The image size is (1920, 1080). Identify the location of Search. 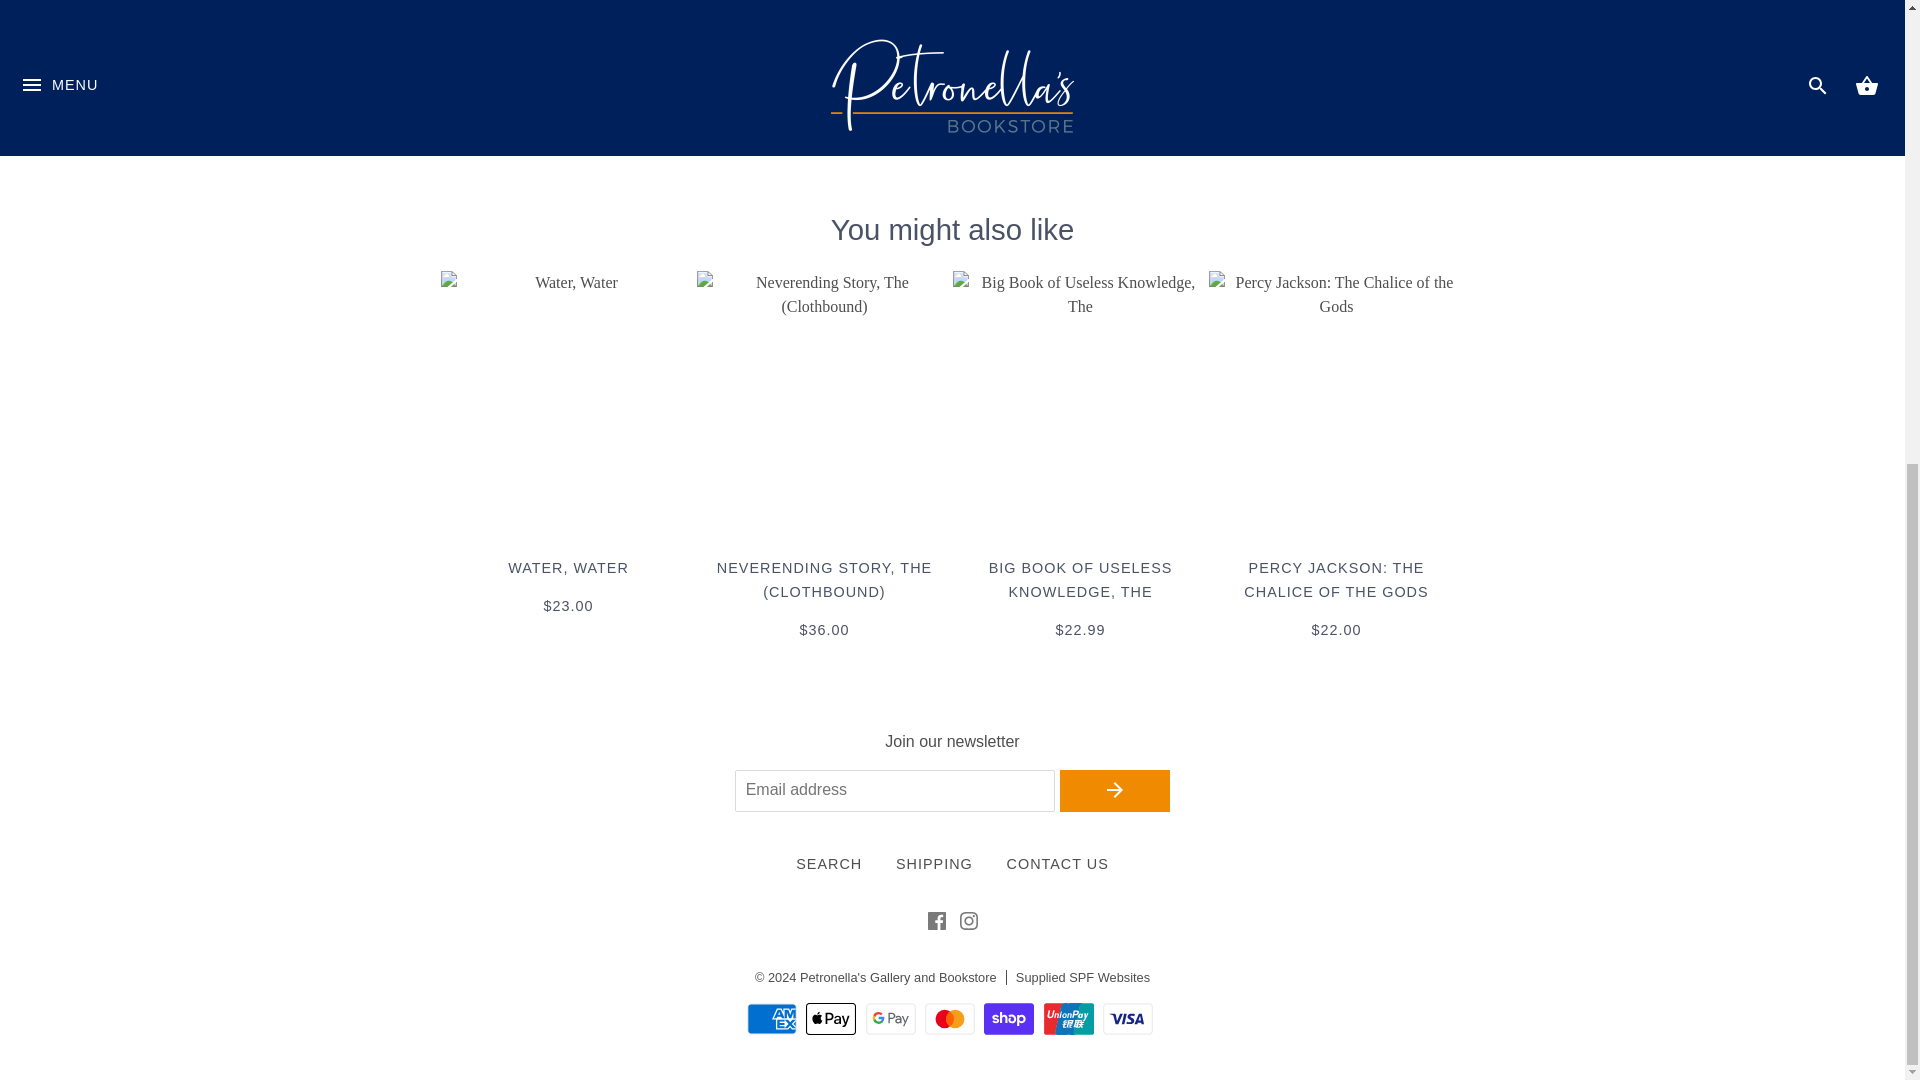
(829, 862).